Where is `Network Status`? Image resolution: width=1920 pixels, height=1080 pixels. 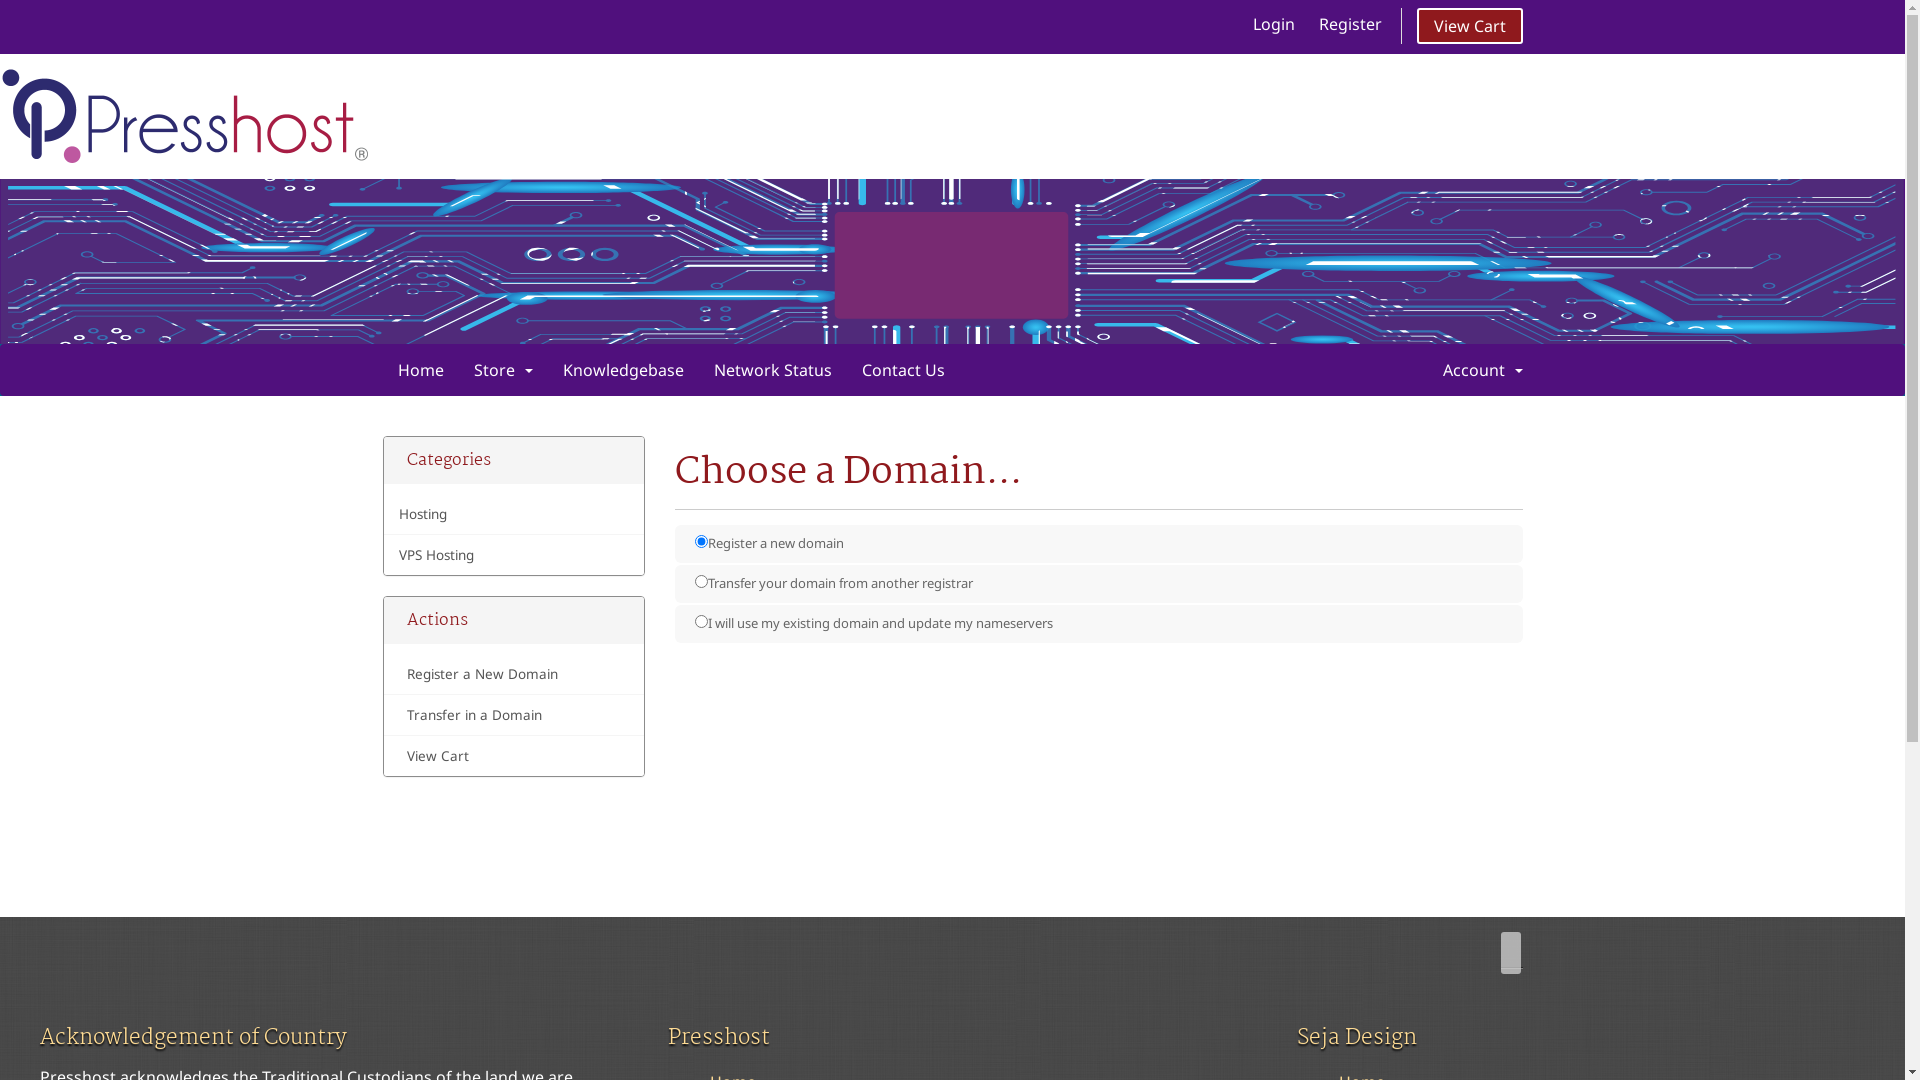
Network Status is located at coordinates (772, 370).